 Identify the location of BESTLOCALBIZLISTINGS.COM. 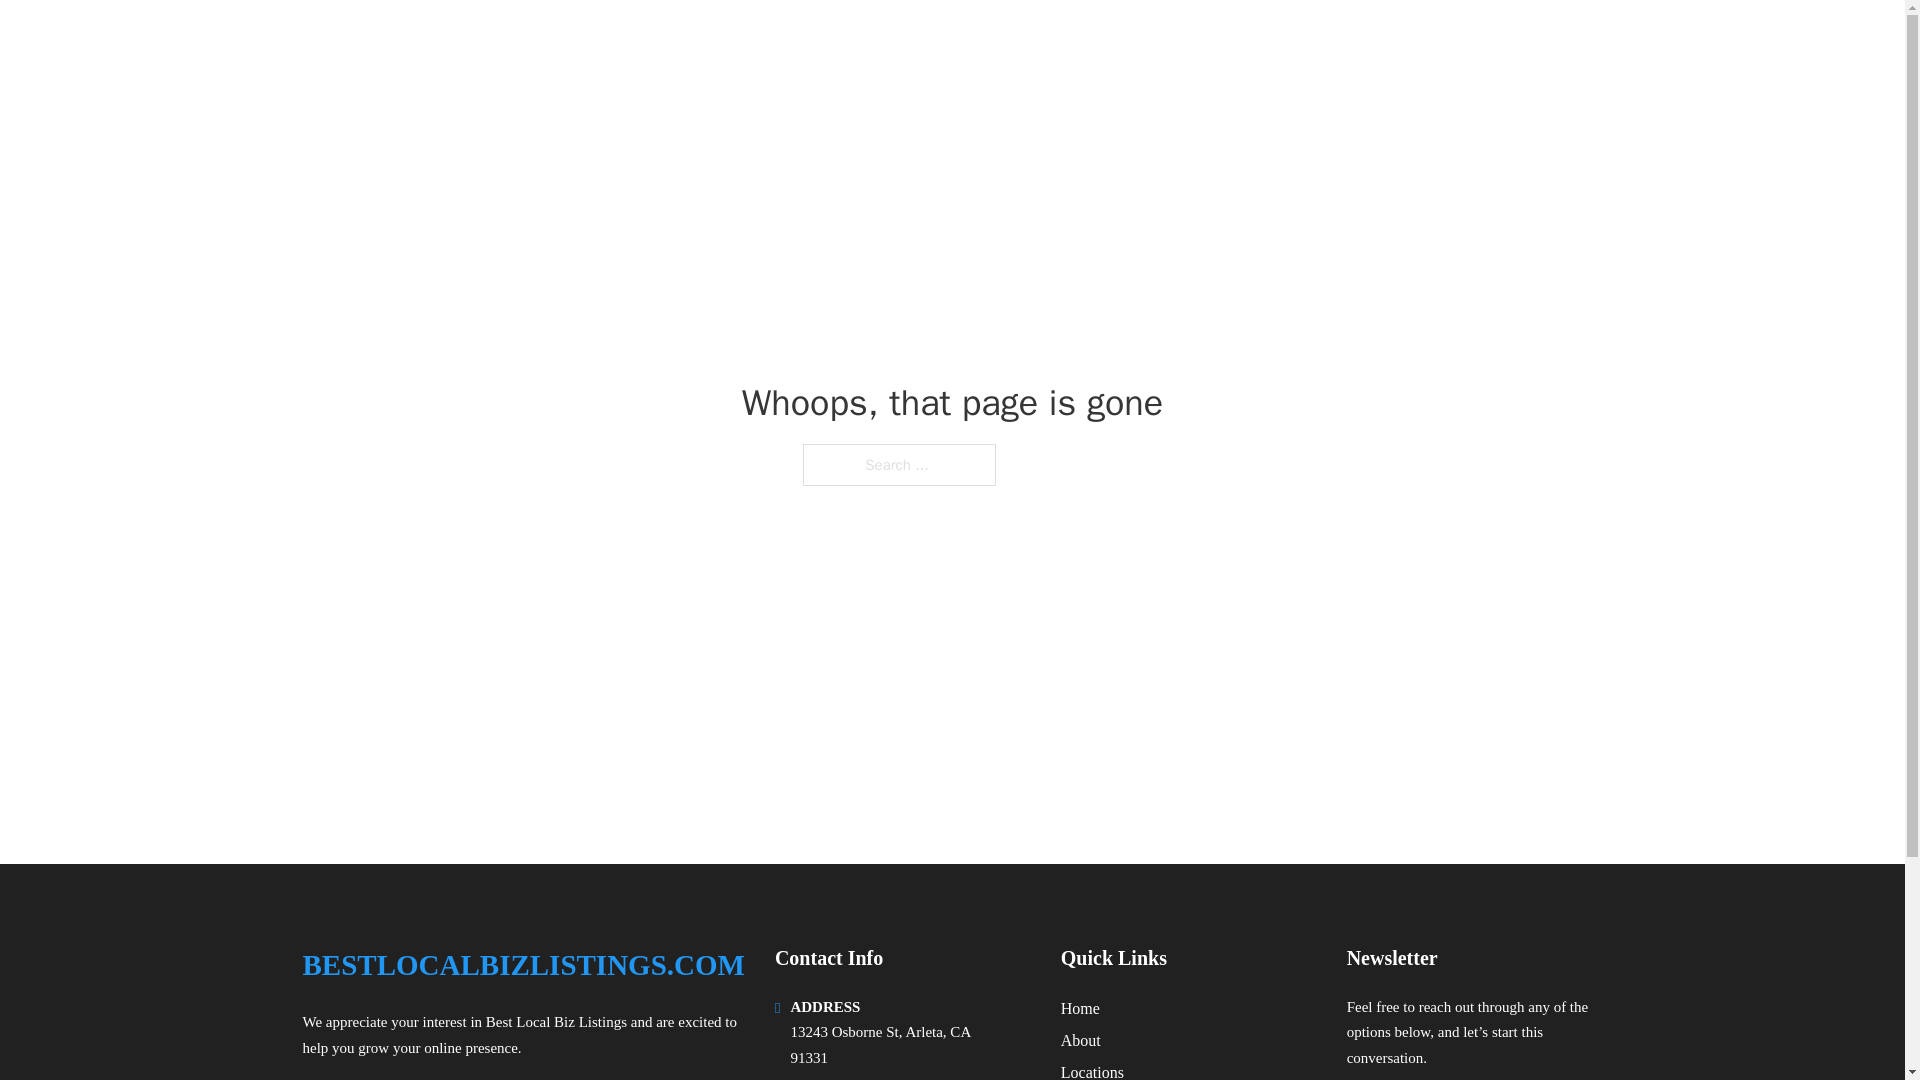
(545, 42).